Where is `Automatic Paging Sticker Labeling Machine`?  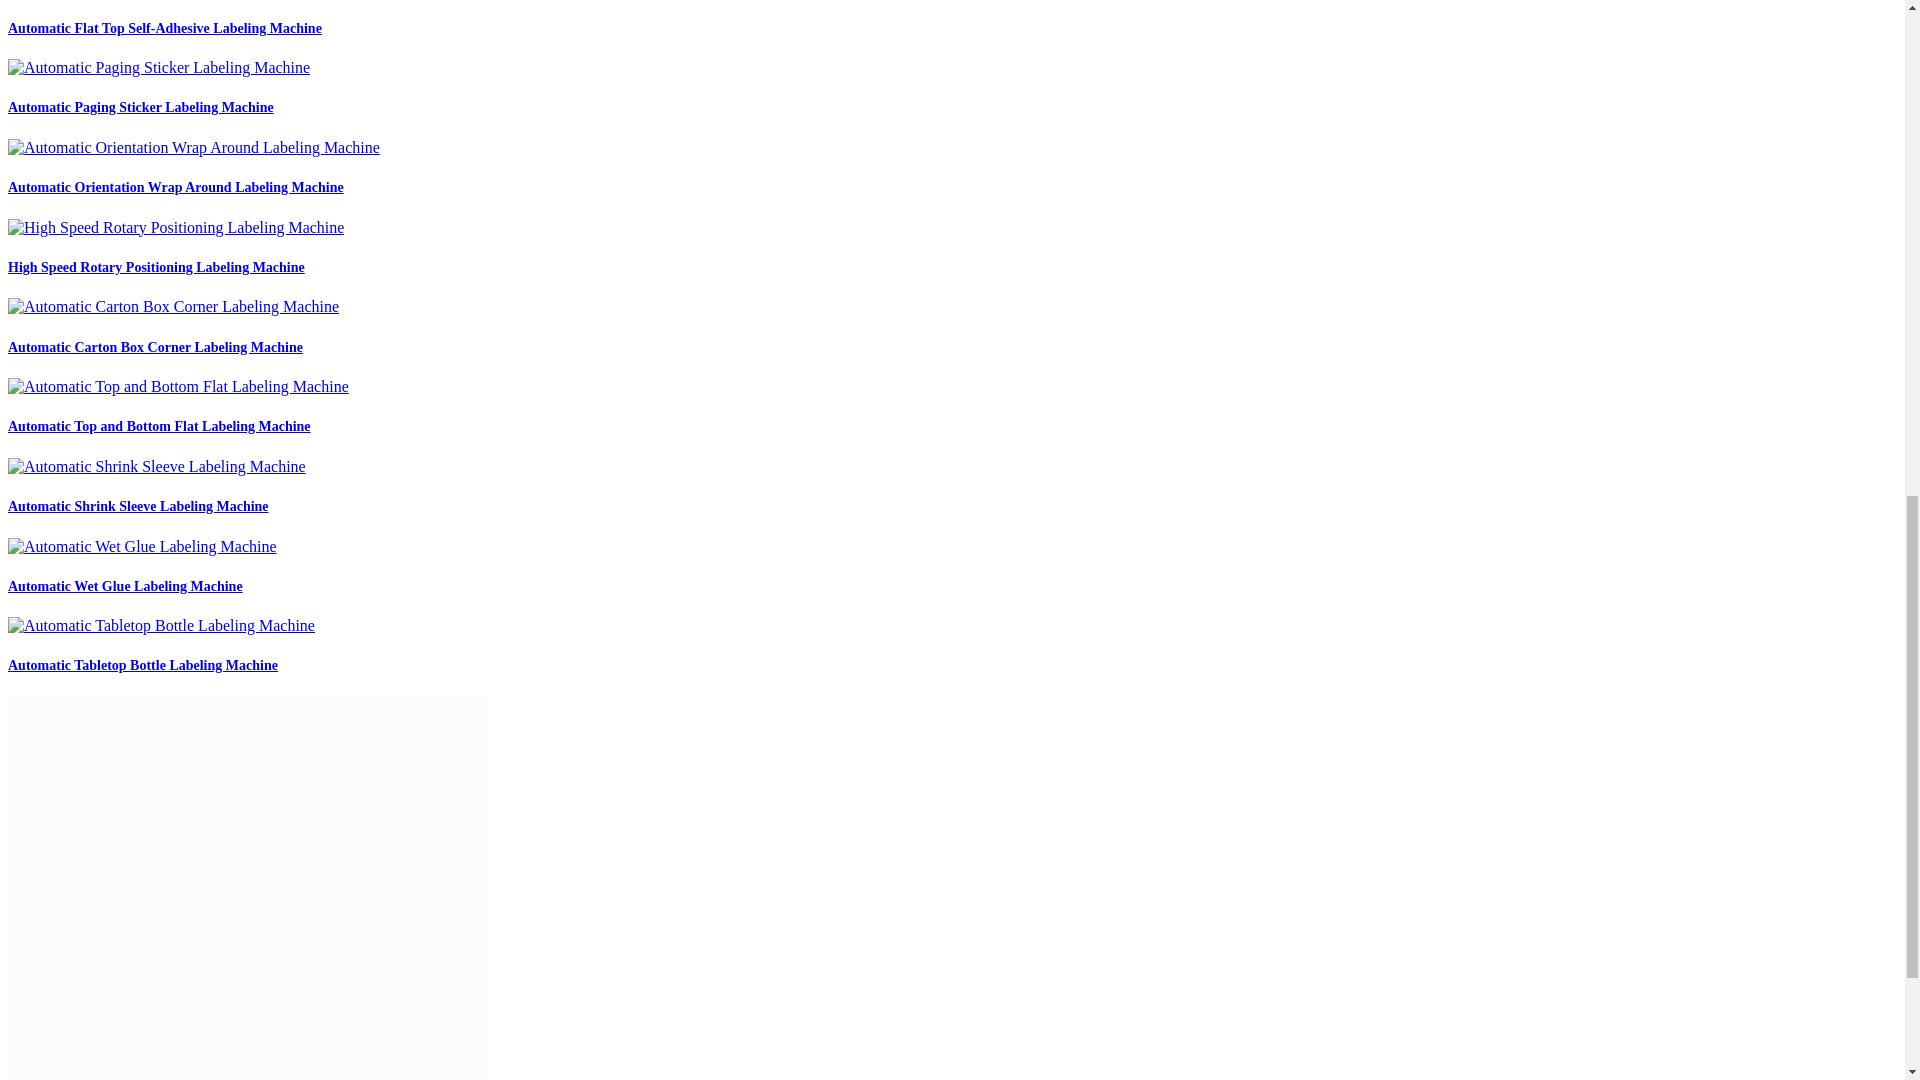
Automatic Paging Sticker Labeling Machine is located at coordinates (140, 107).